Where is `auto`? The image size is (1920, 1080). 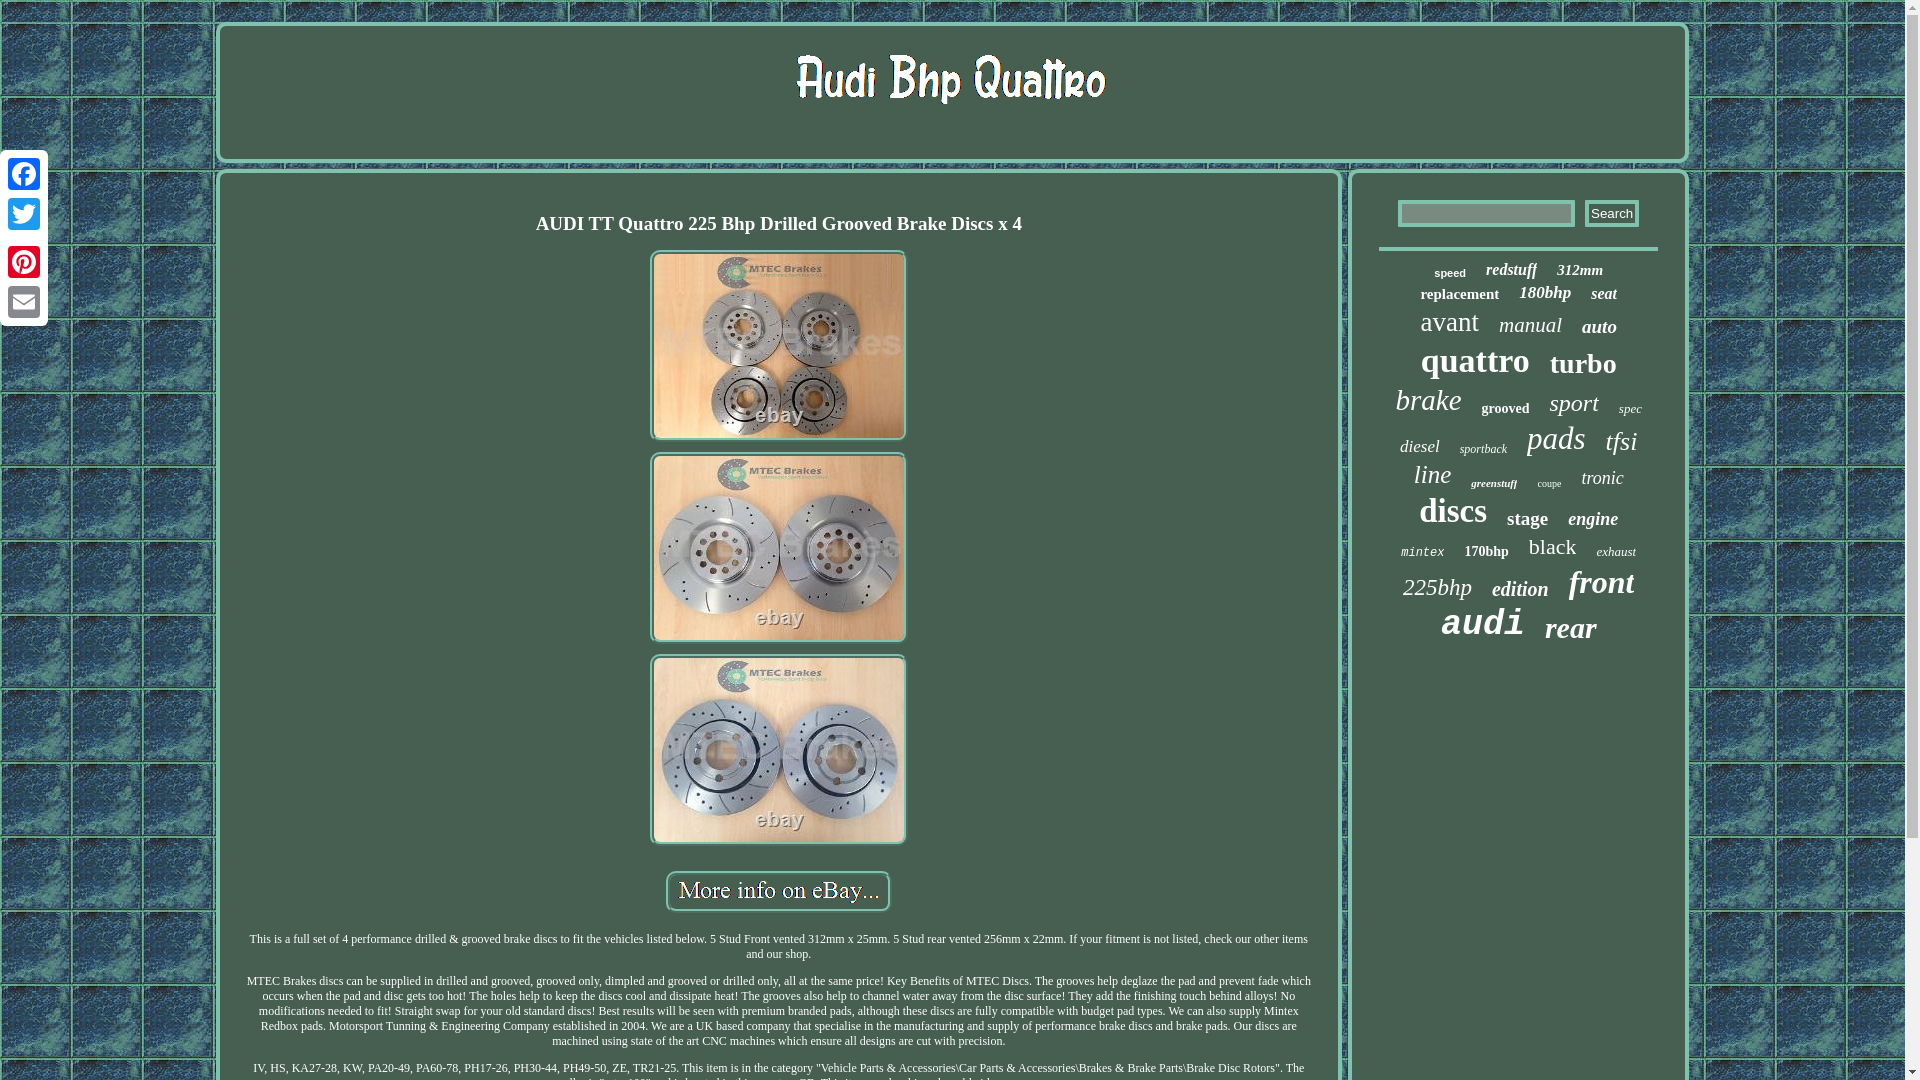
auto is located at coordinates (1599, 327).